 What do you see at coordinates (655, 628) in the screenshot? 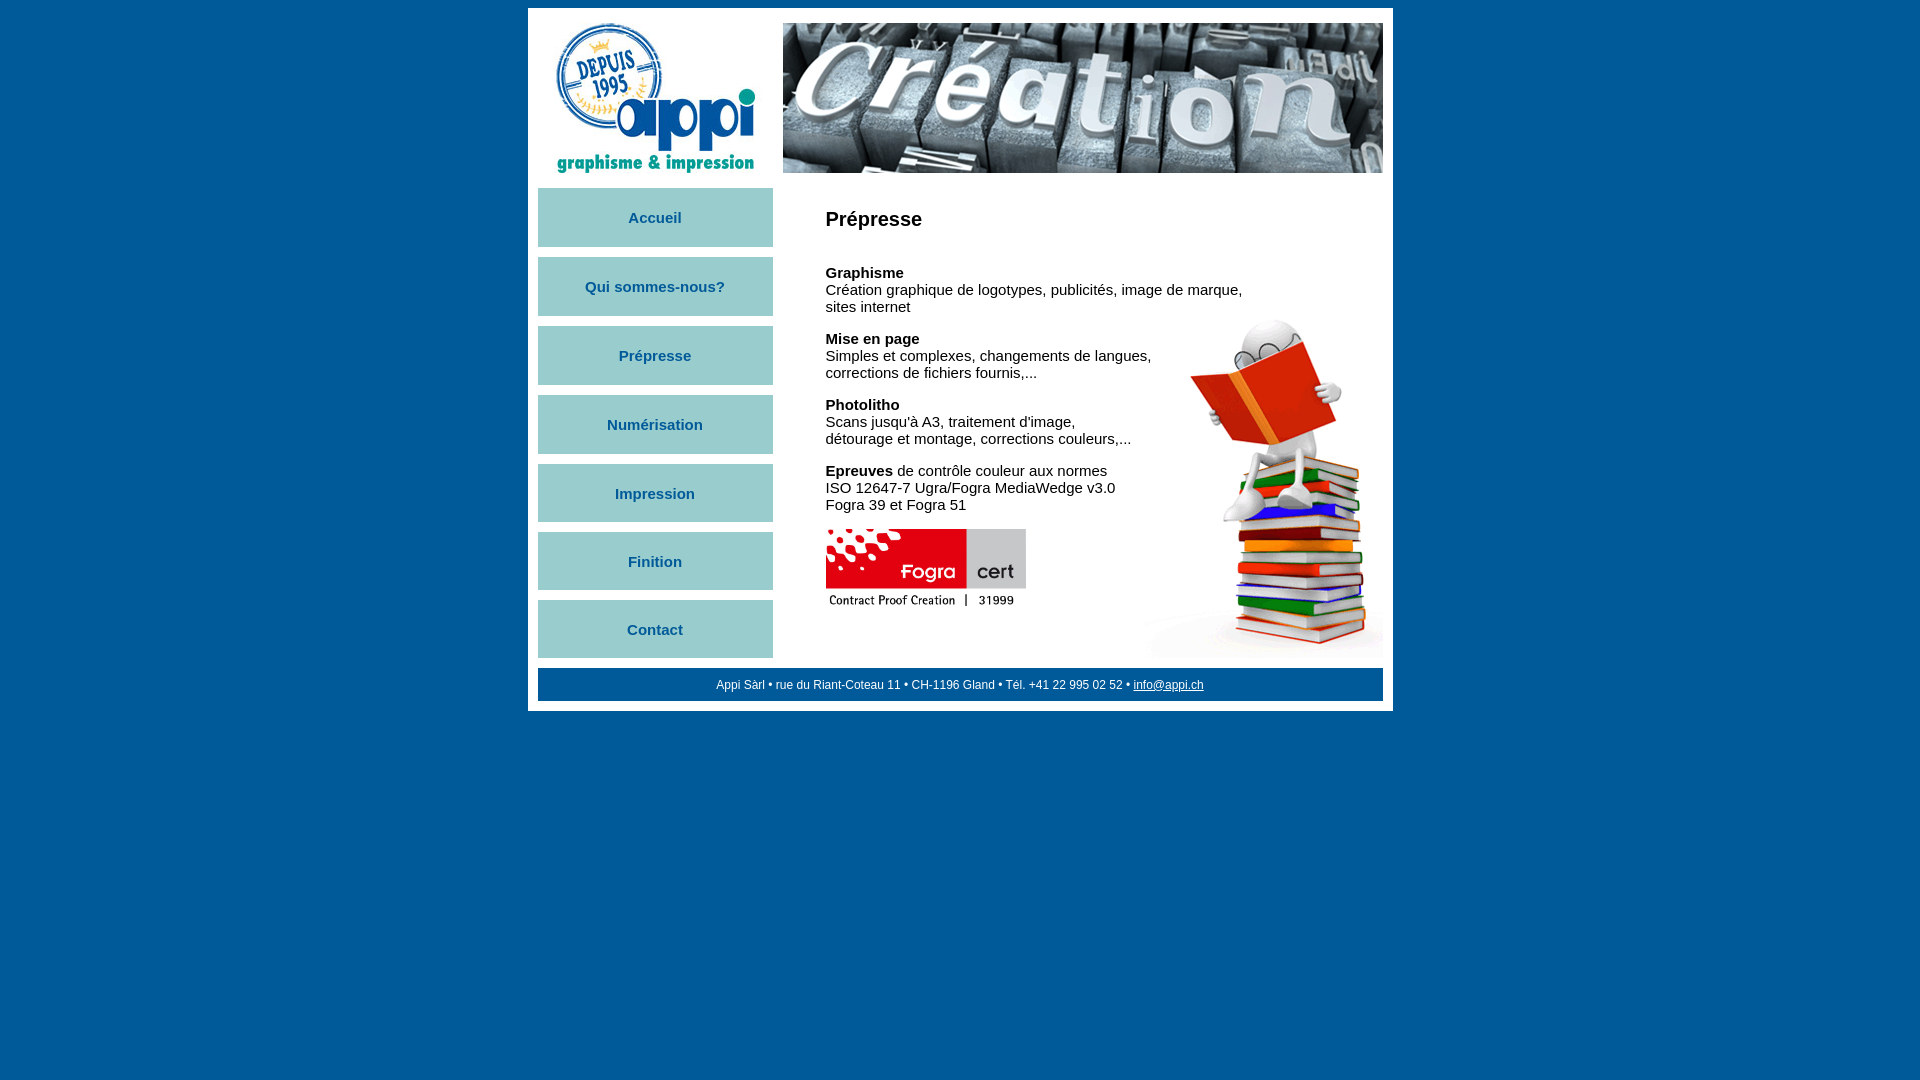
I see `Contact` at bounding box center [655, 628].